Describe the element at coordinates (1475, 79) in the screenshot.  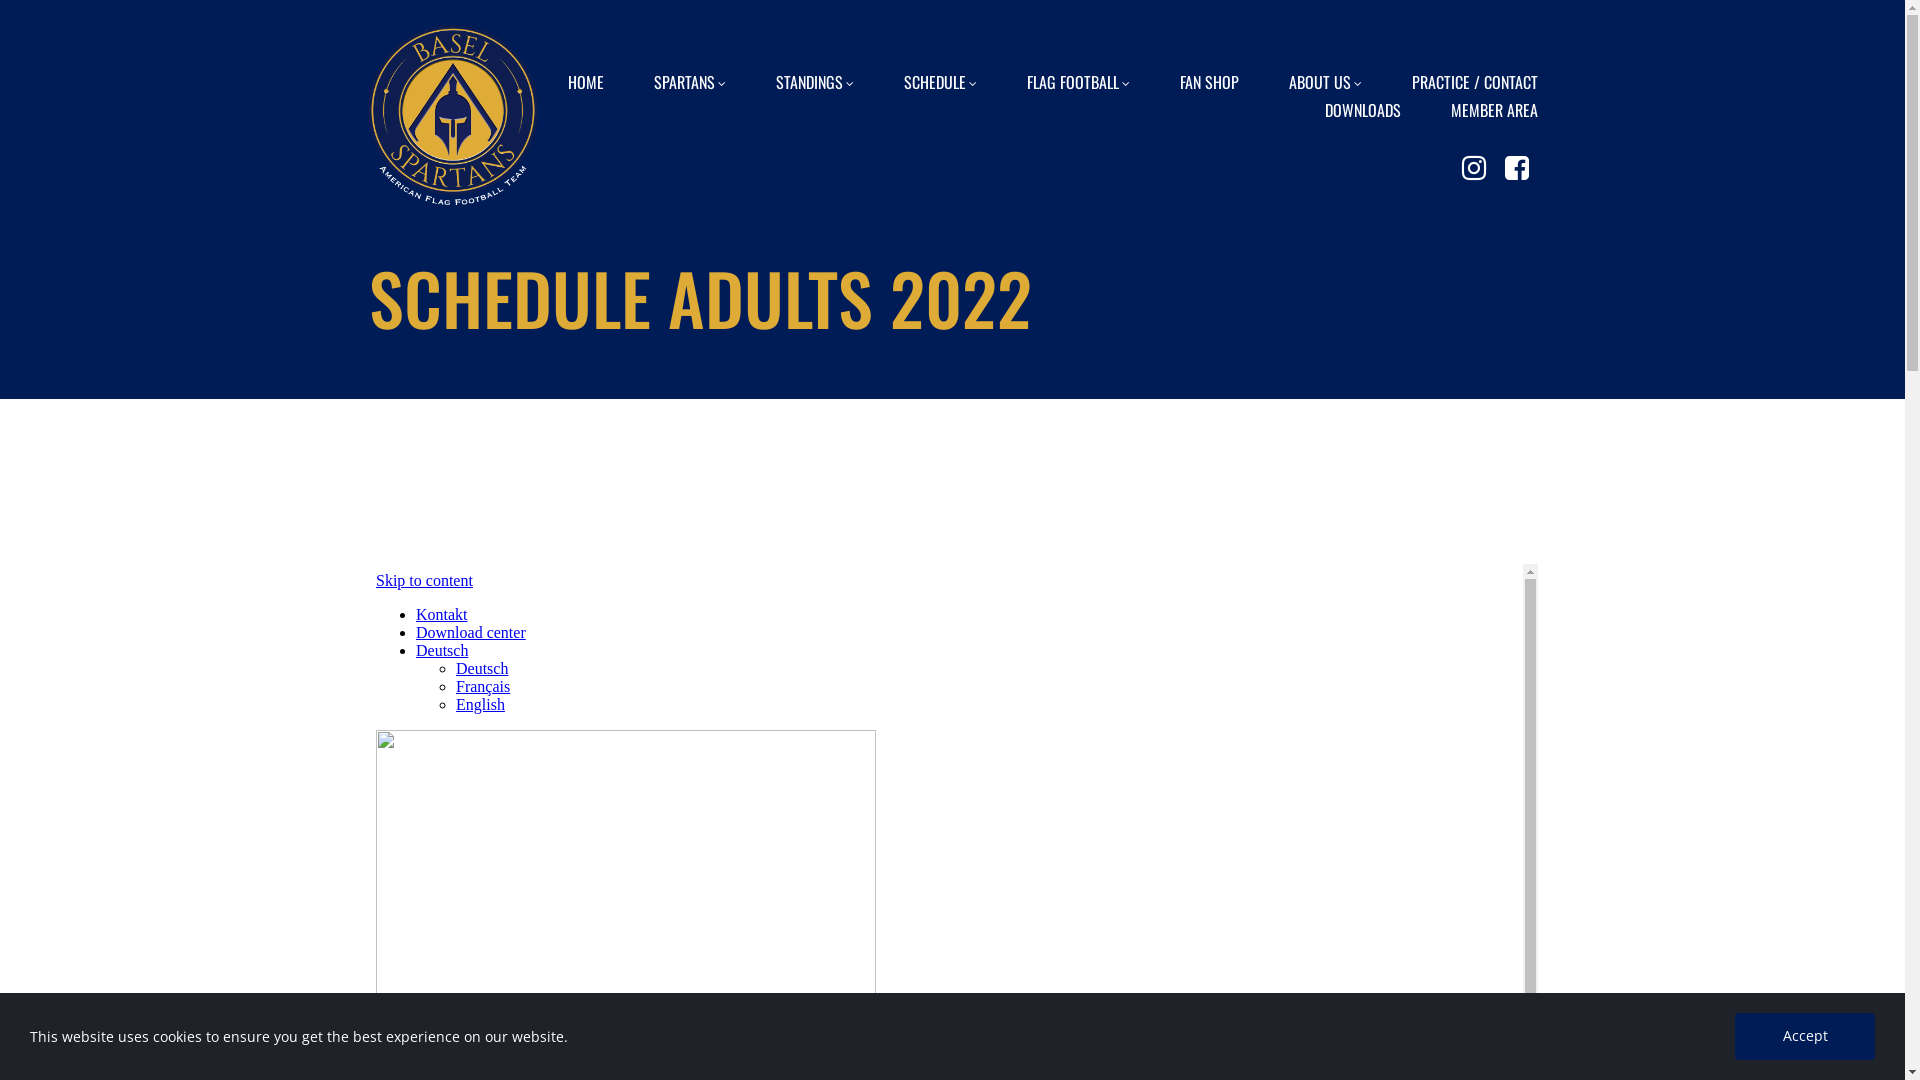
I see `PRACTICE / CONTACT` at that location.